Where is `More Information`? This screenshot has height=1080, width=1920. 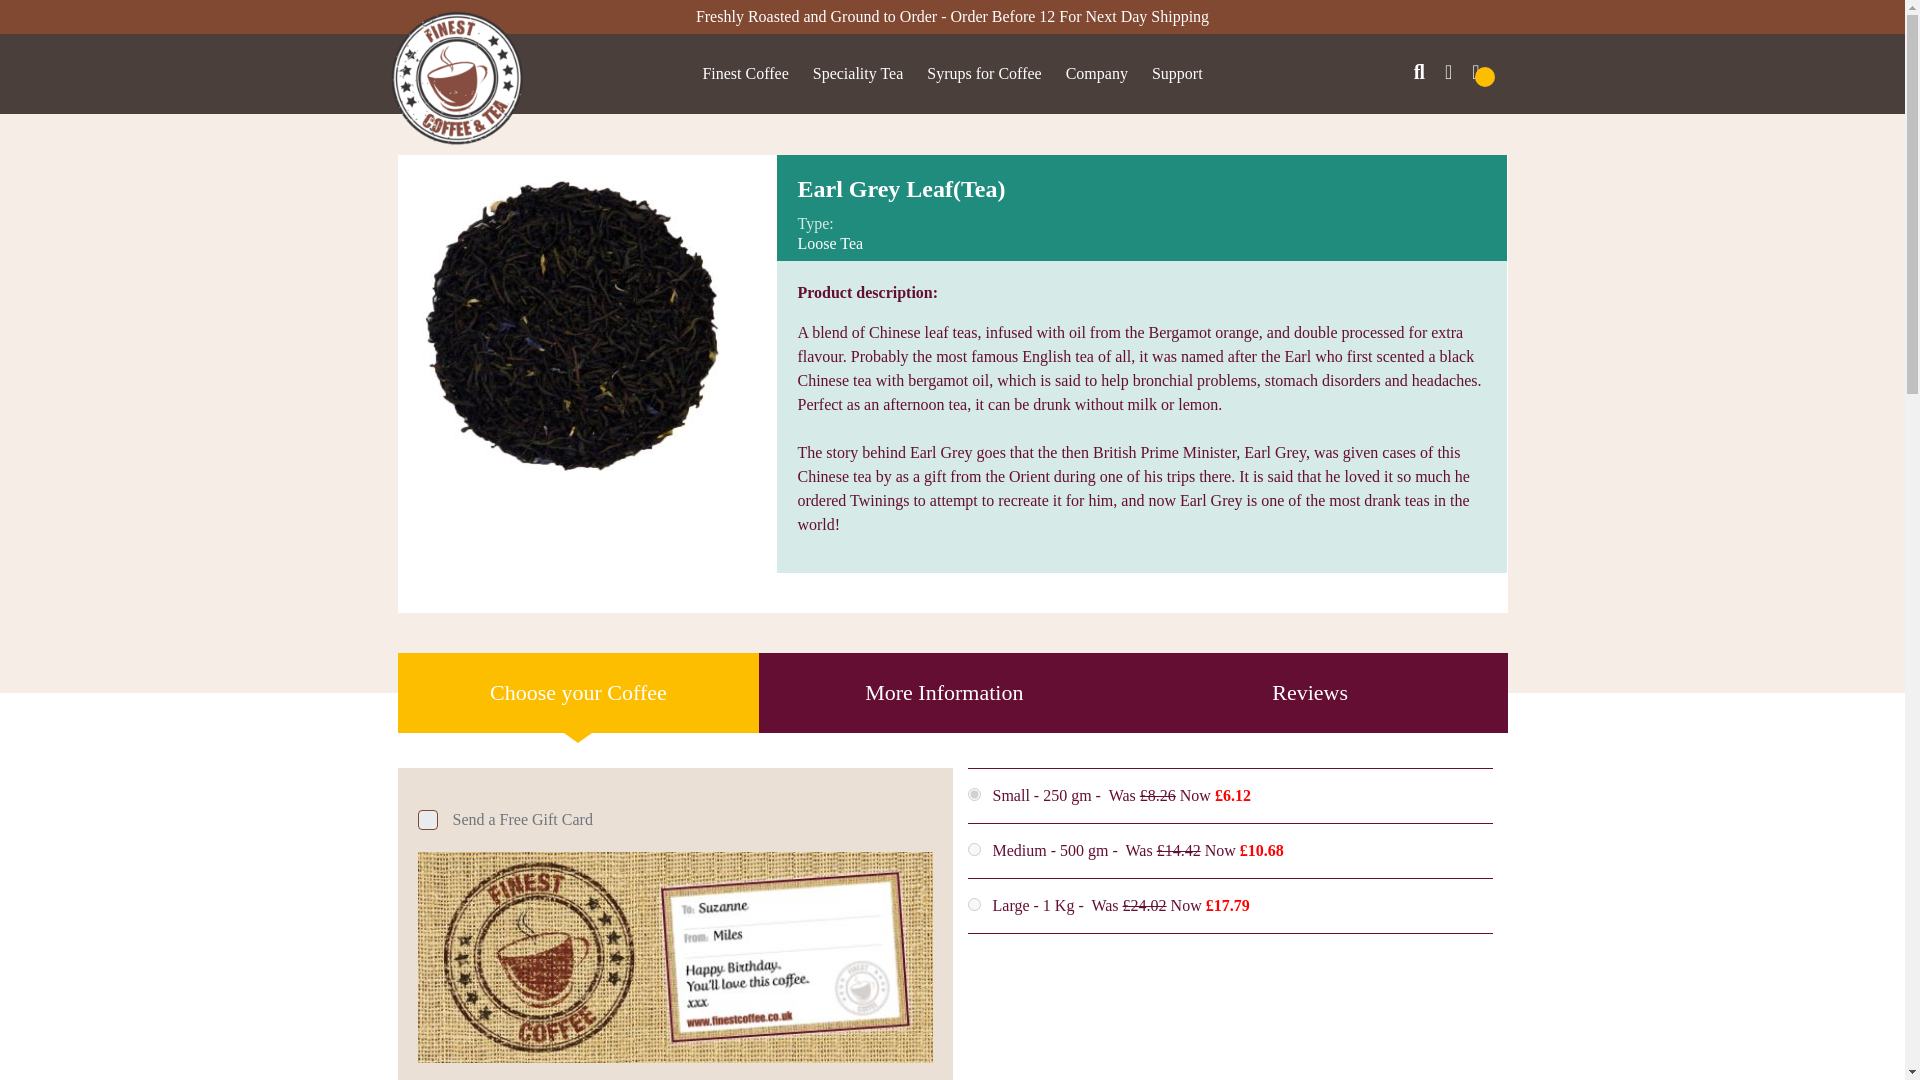
More Information is located at coordinates (944, 693).